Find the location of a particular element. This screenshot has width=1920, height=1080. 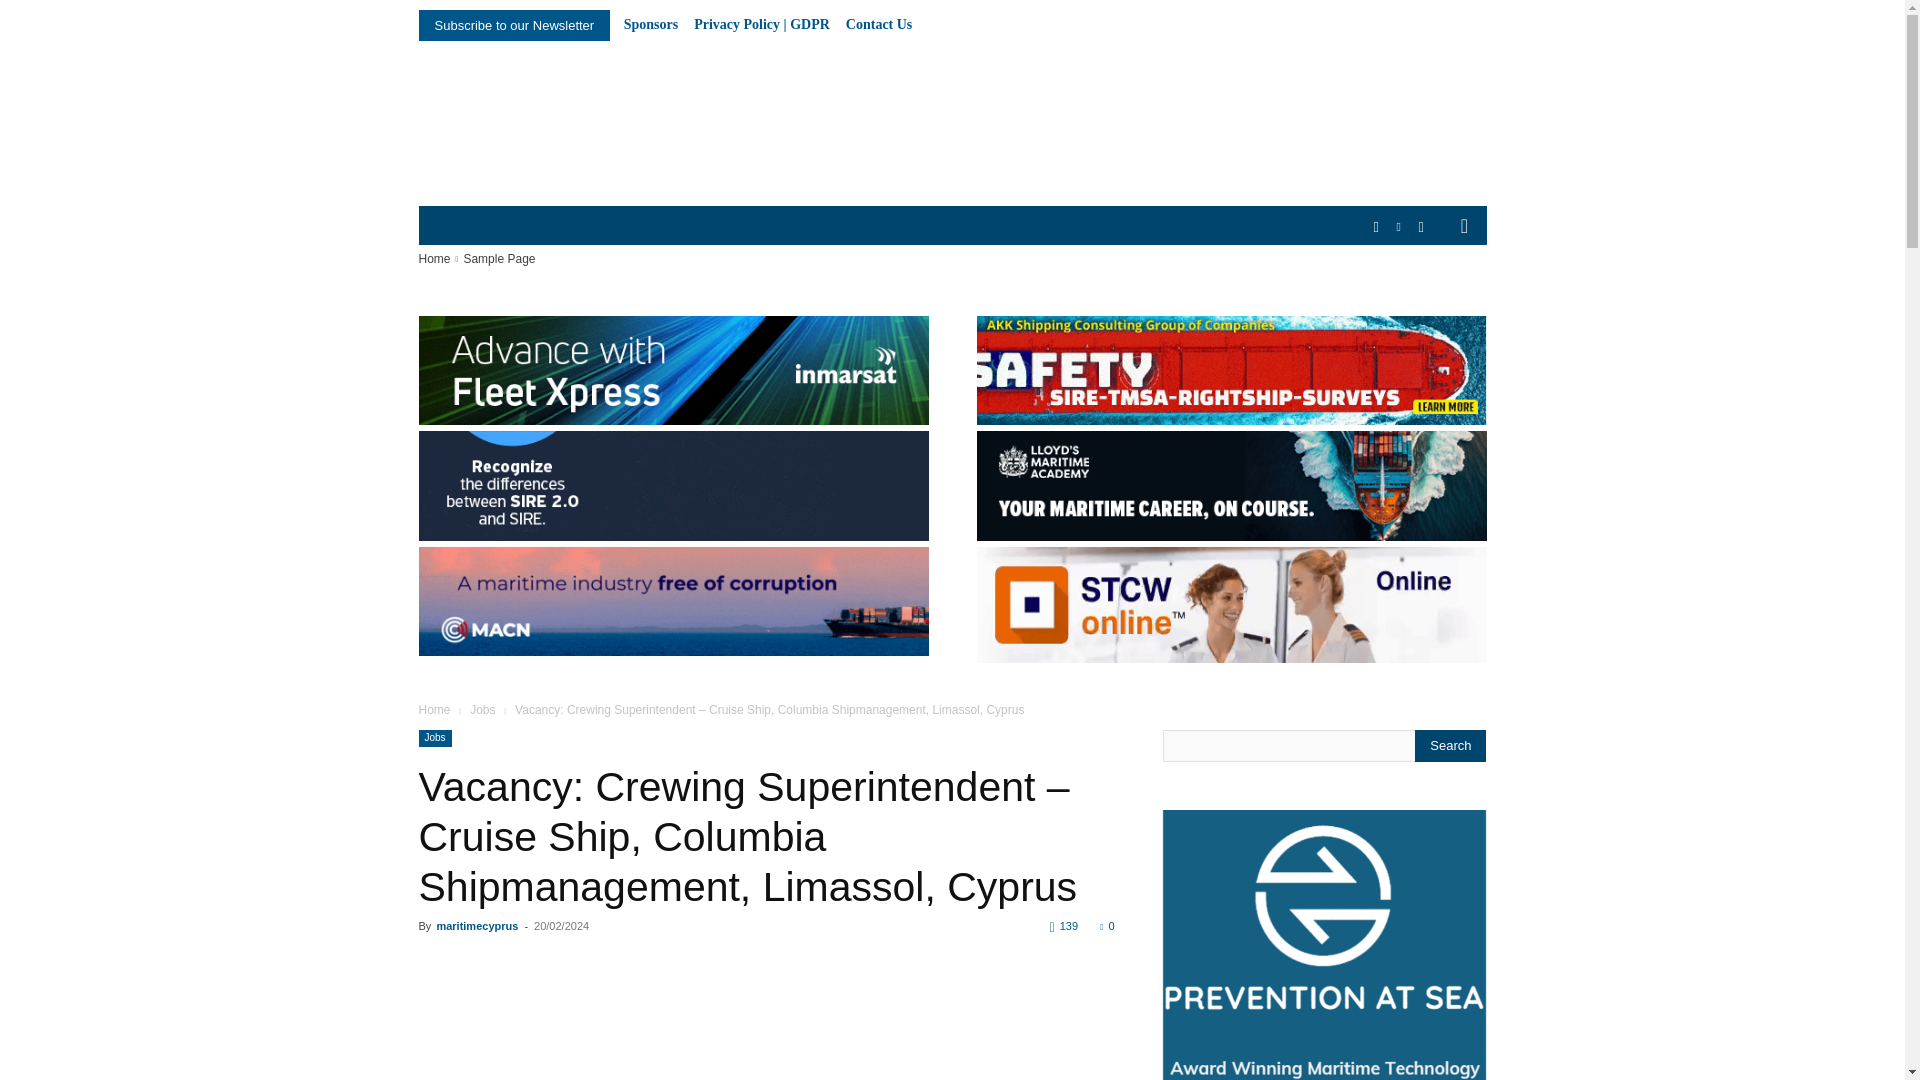

Facebook is located at coordinates (1376, 227).